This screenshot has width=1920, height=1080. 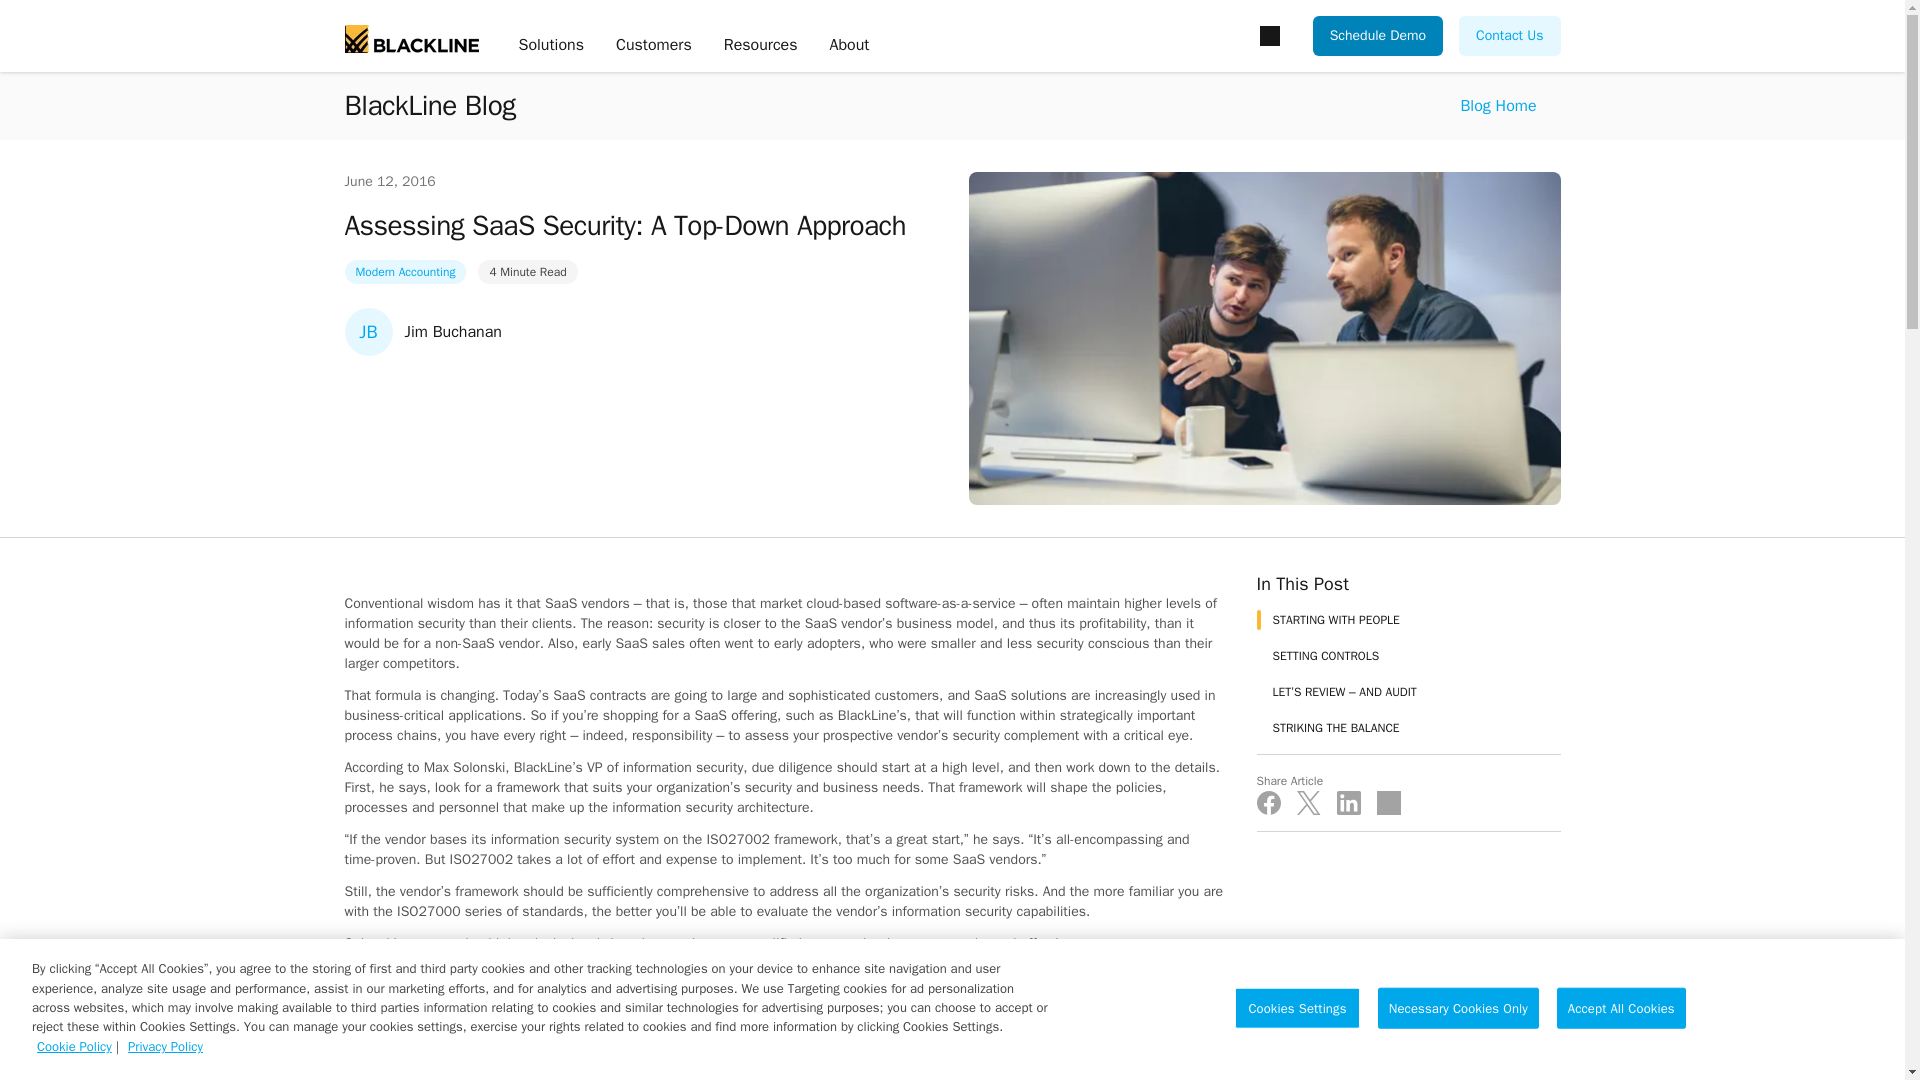 What do you see at coordinates (654, 46) in the screenshot?
I see `Customers` at bounding box center [654, 46].